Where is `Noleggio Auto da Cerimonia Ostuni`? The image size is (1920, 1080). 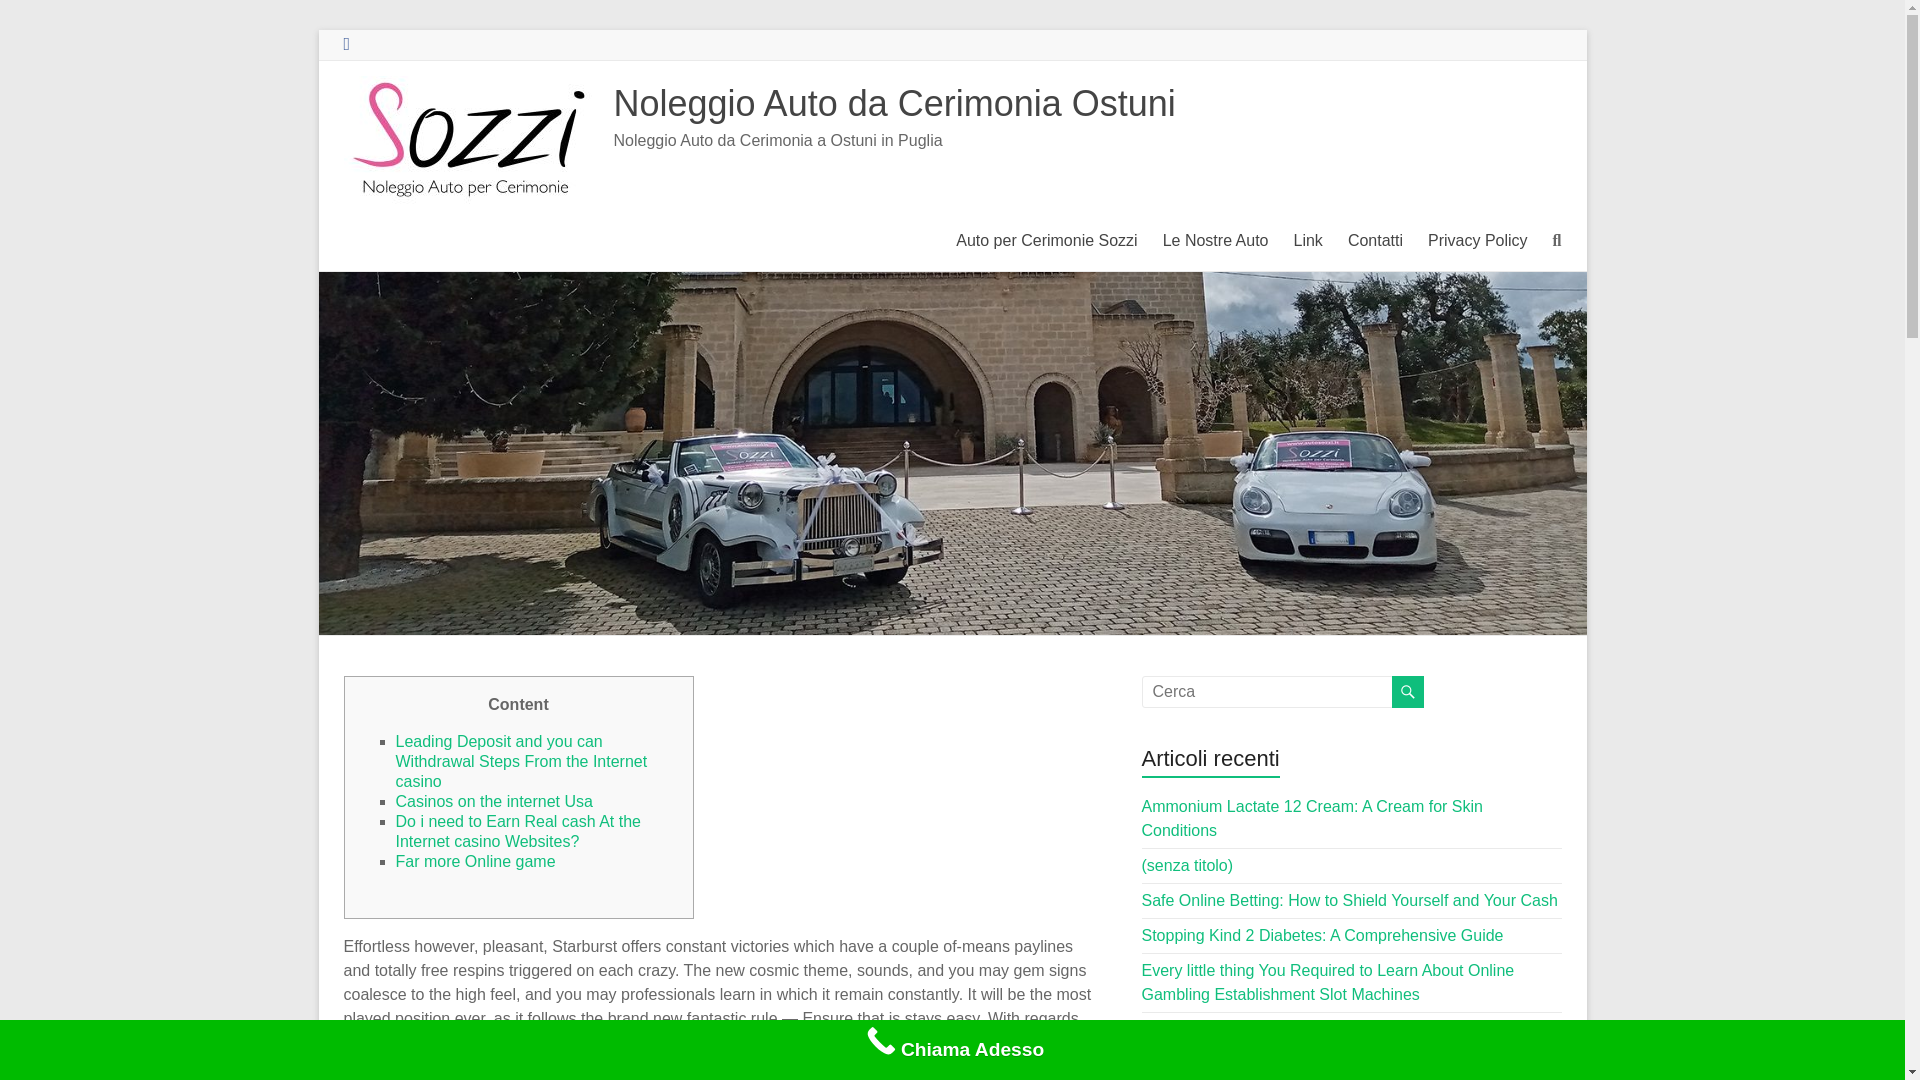 Noleggio Auto da Cerimonia Ostuni is located at coordinates (894, 104).